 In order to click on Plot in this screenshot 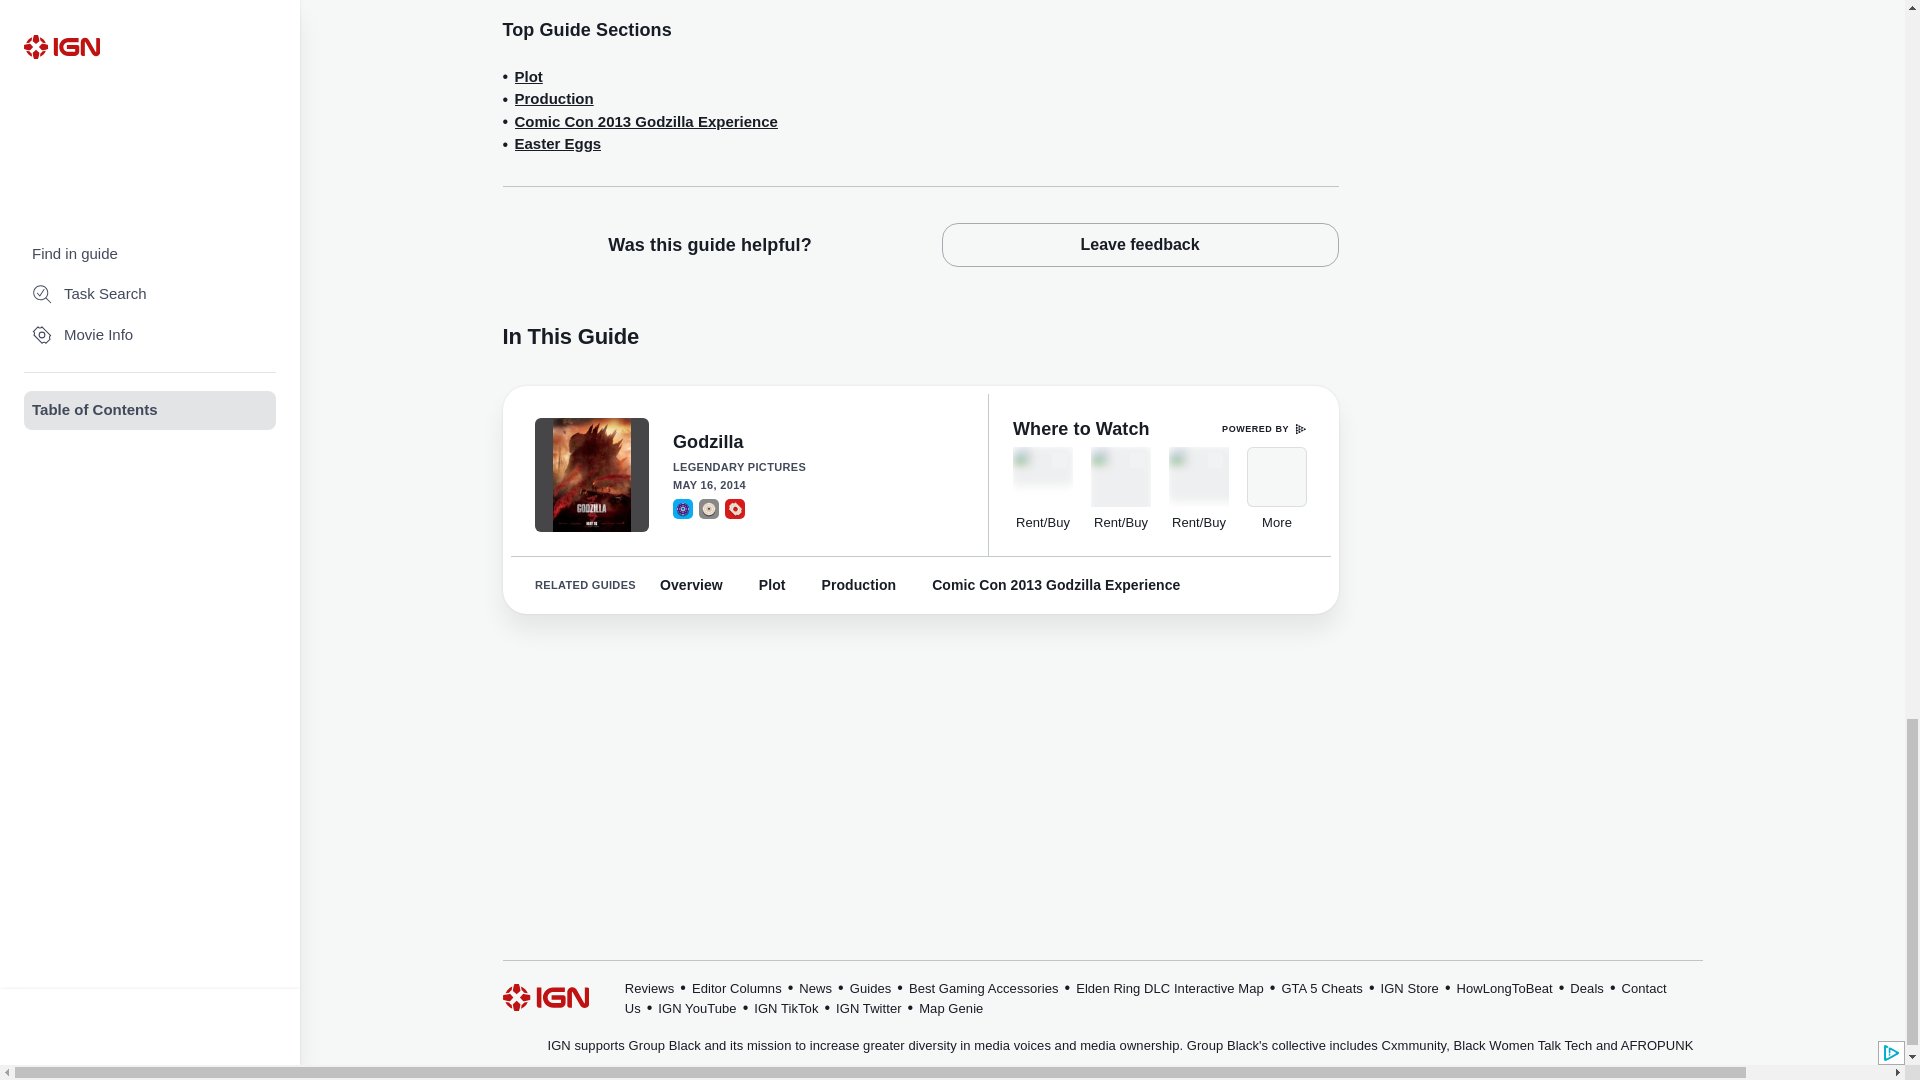, I will do `click(528, 76)`.